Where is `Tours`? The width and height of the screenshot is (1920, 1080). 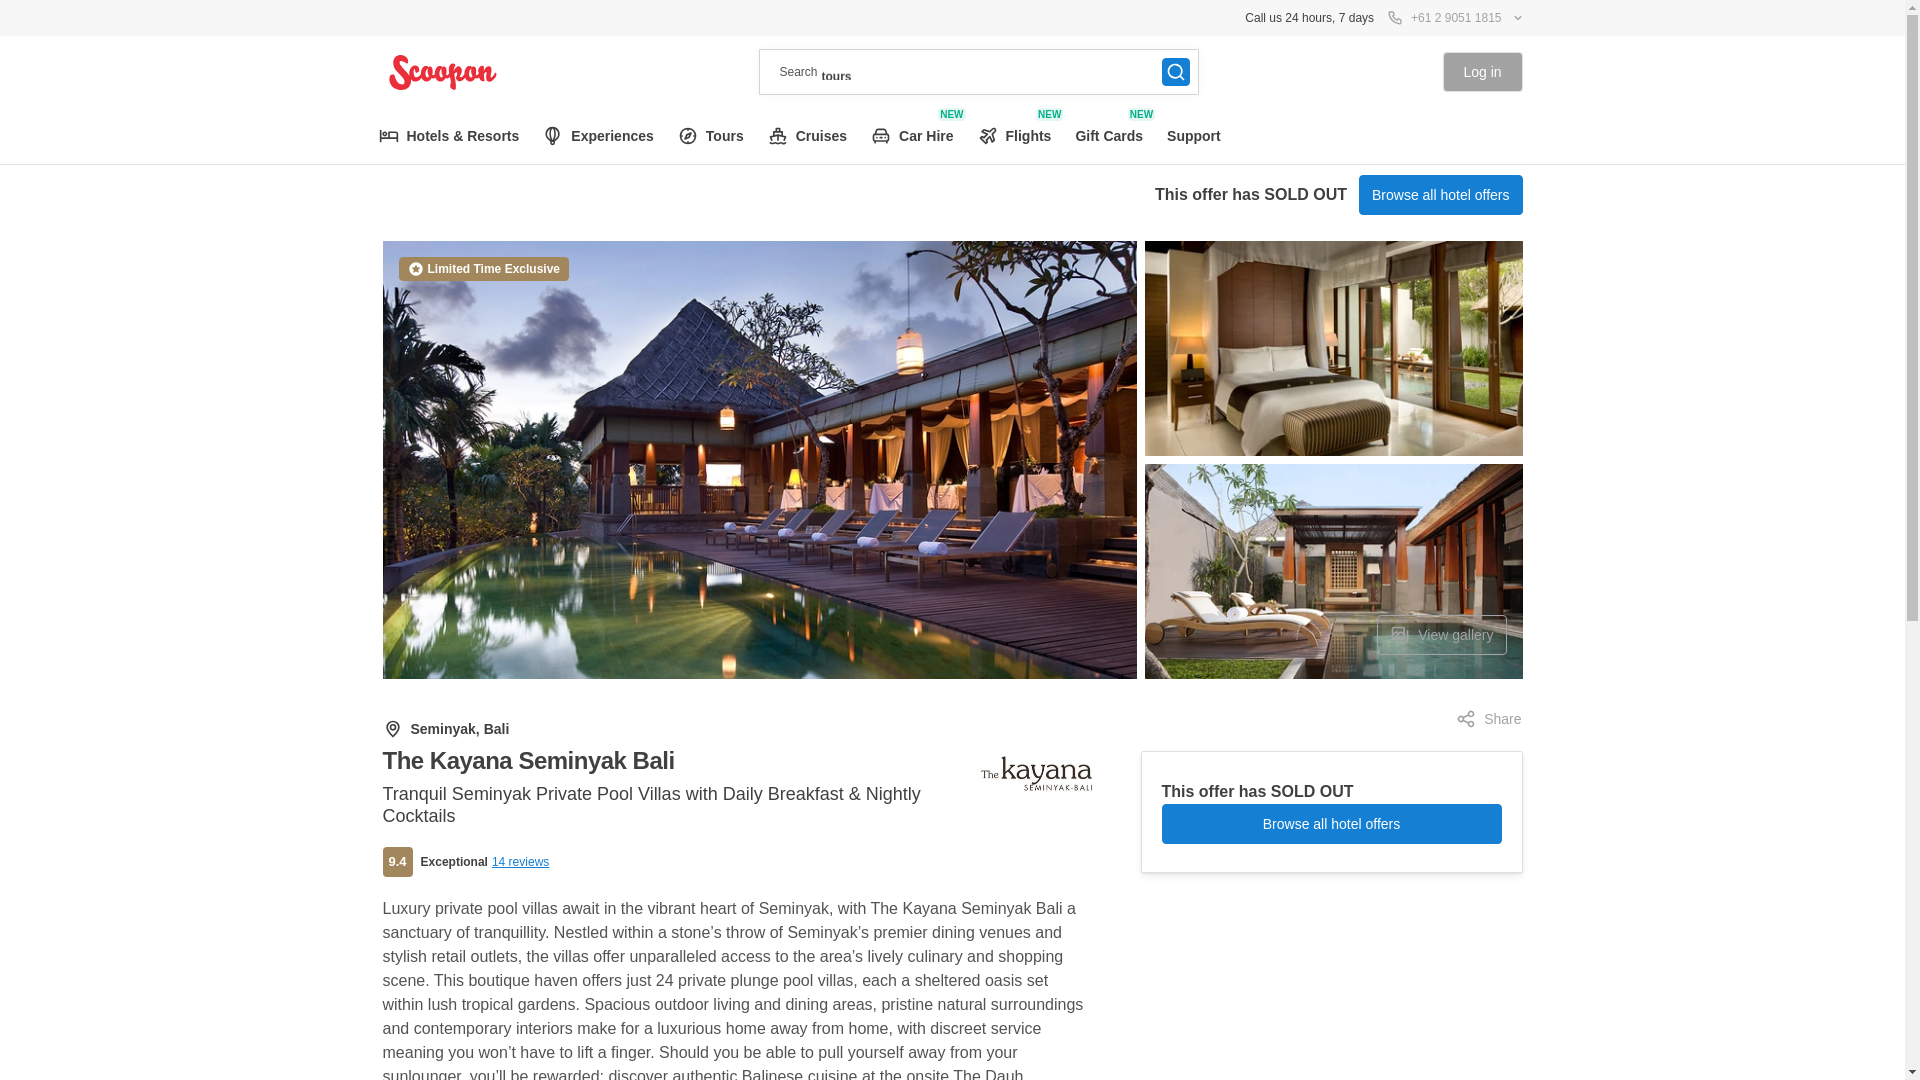 Tours is located at coordinates (1440, 194).